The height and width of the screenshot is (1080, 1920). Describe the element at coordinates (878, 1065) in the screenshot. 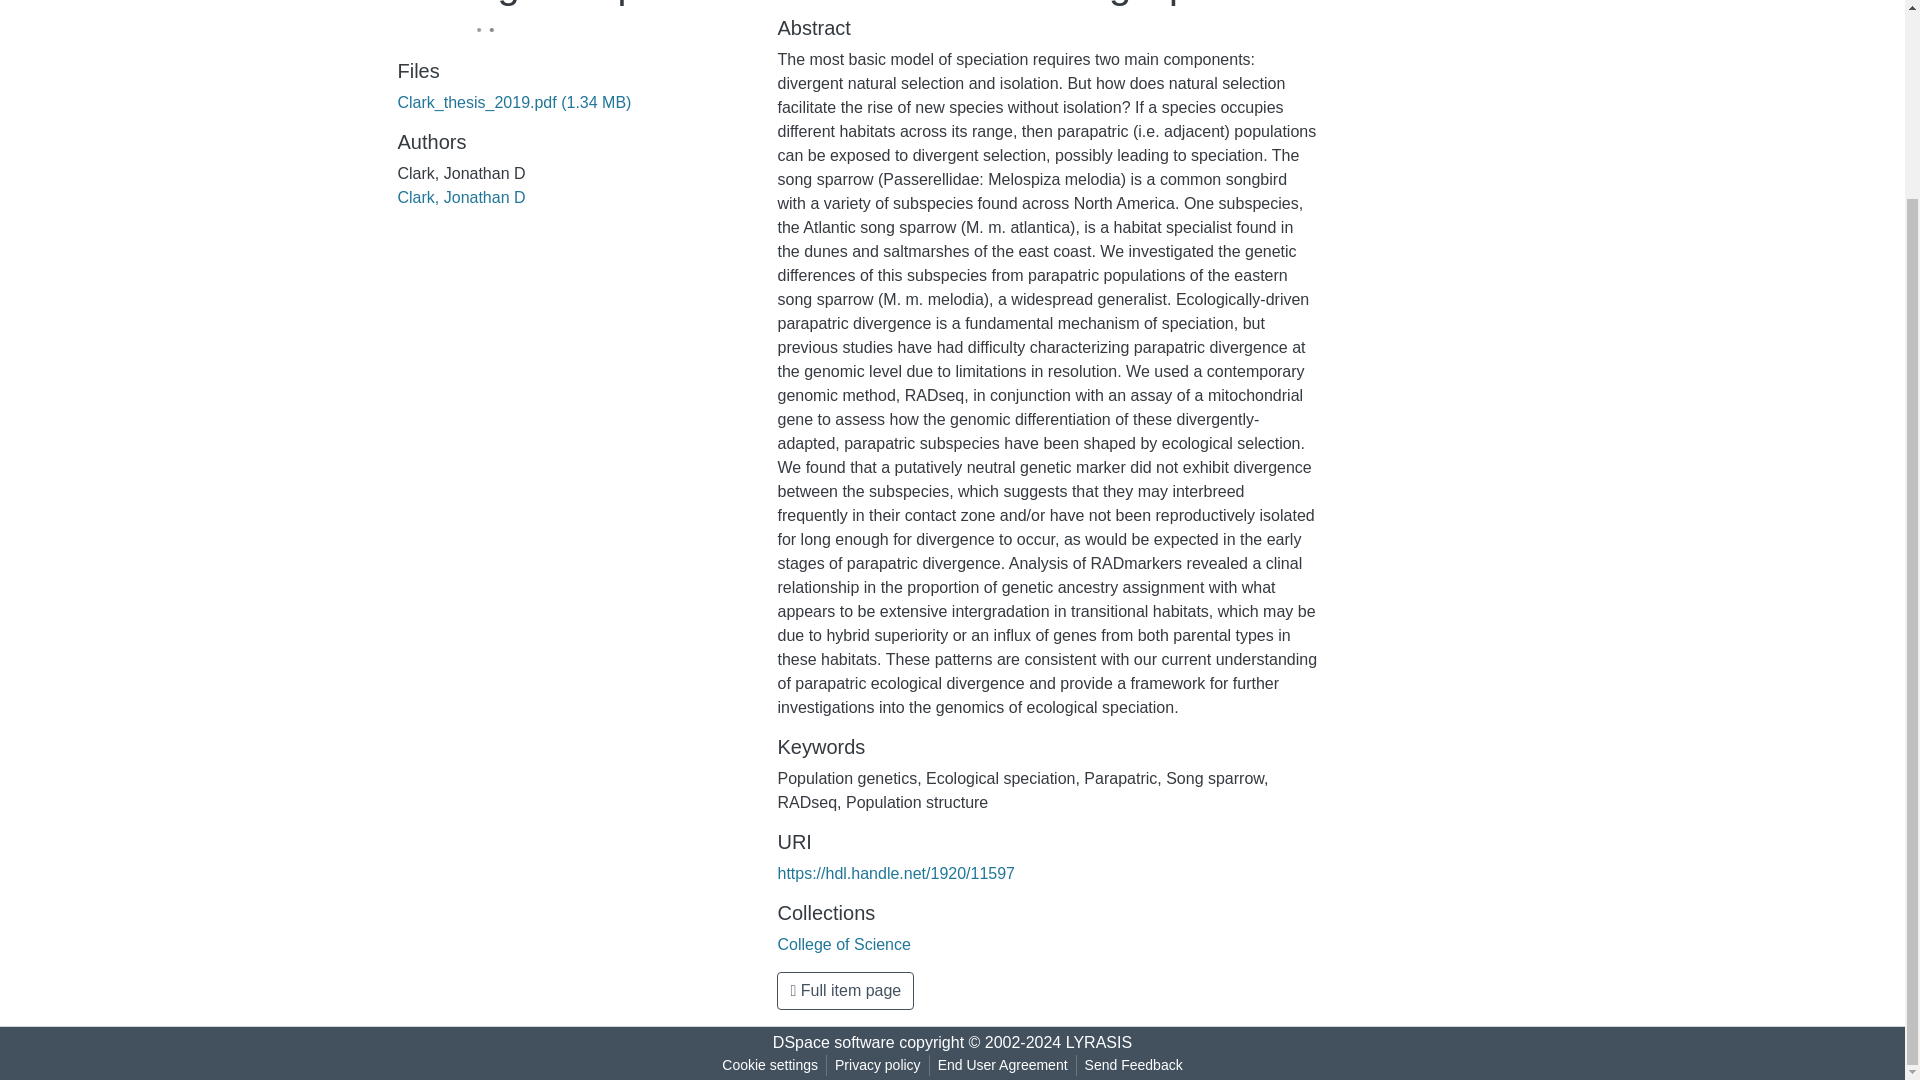

I see `Privacy policy` at that location.